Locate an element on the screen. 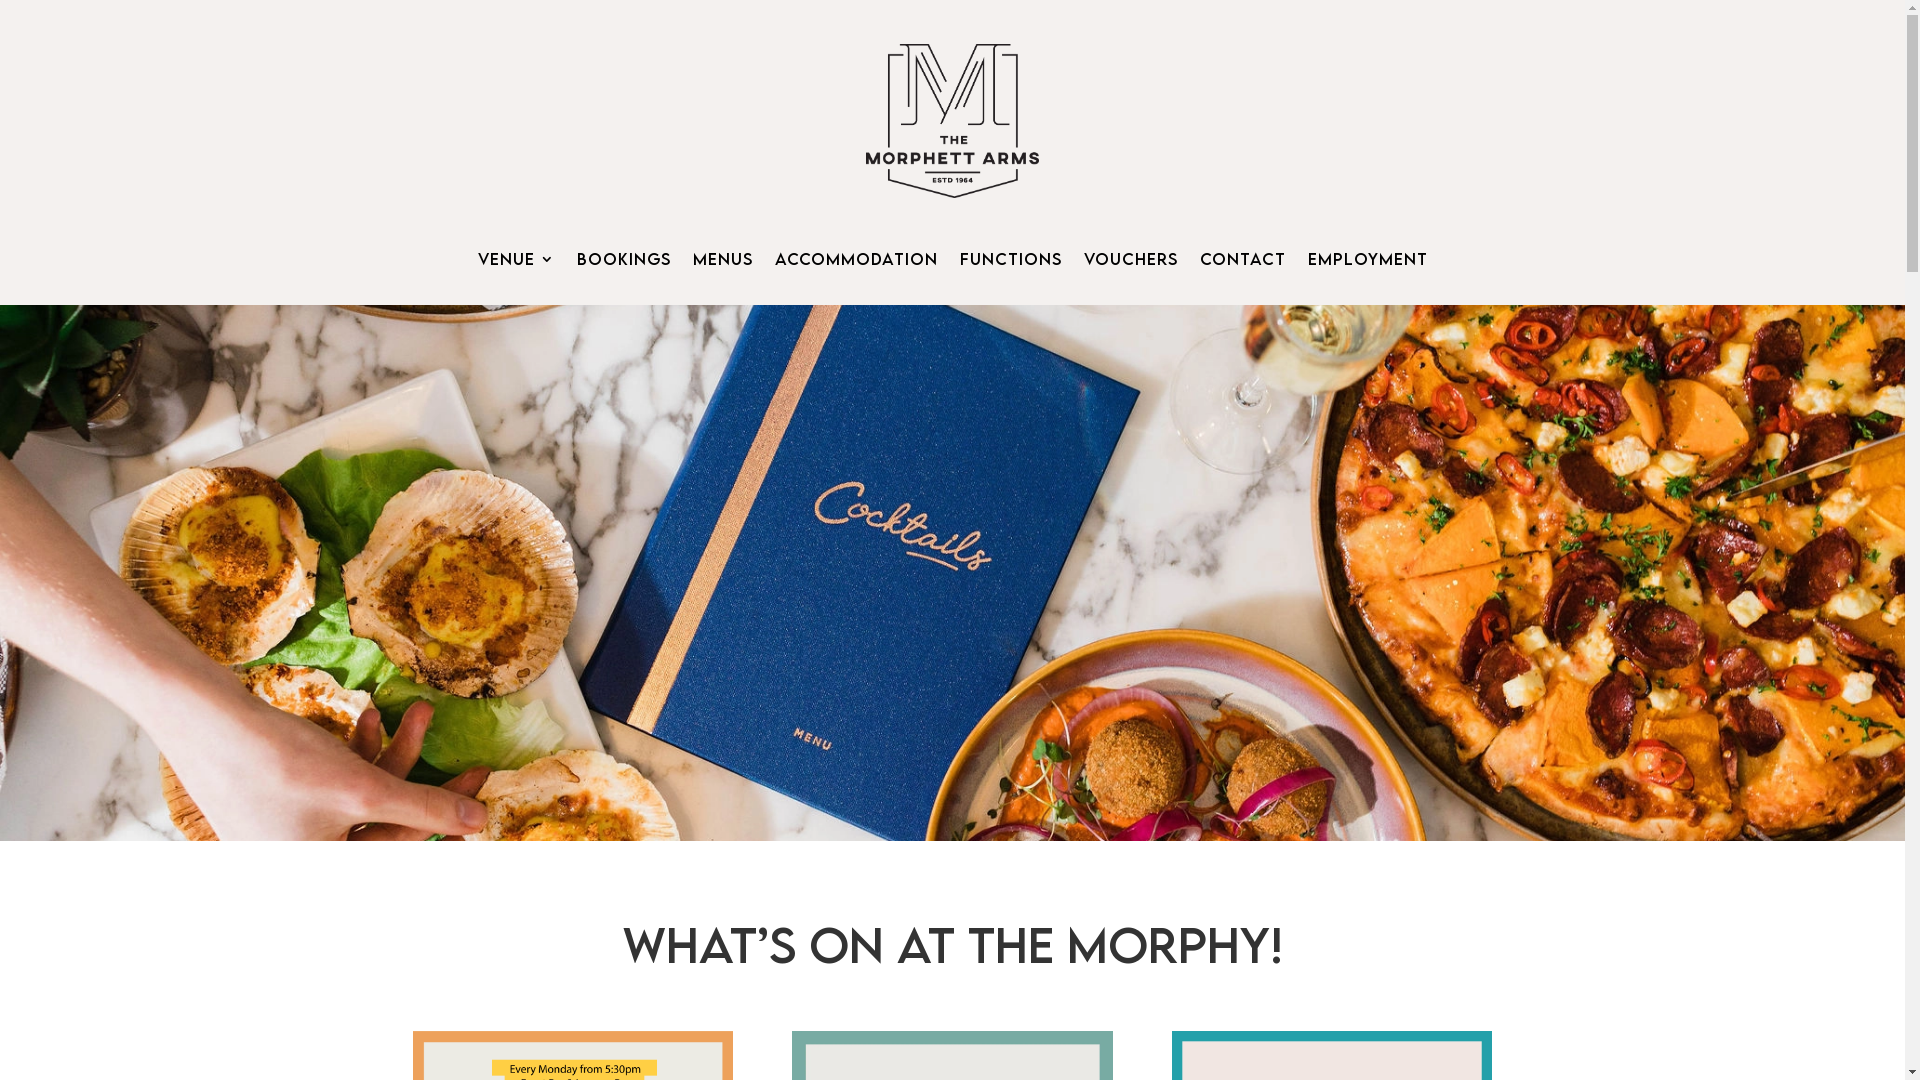 This screenshot has width=1920, height=1080. VENUE is located at coordinates (516, 263).